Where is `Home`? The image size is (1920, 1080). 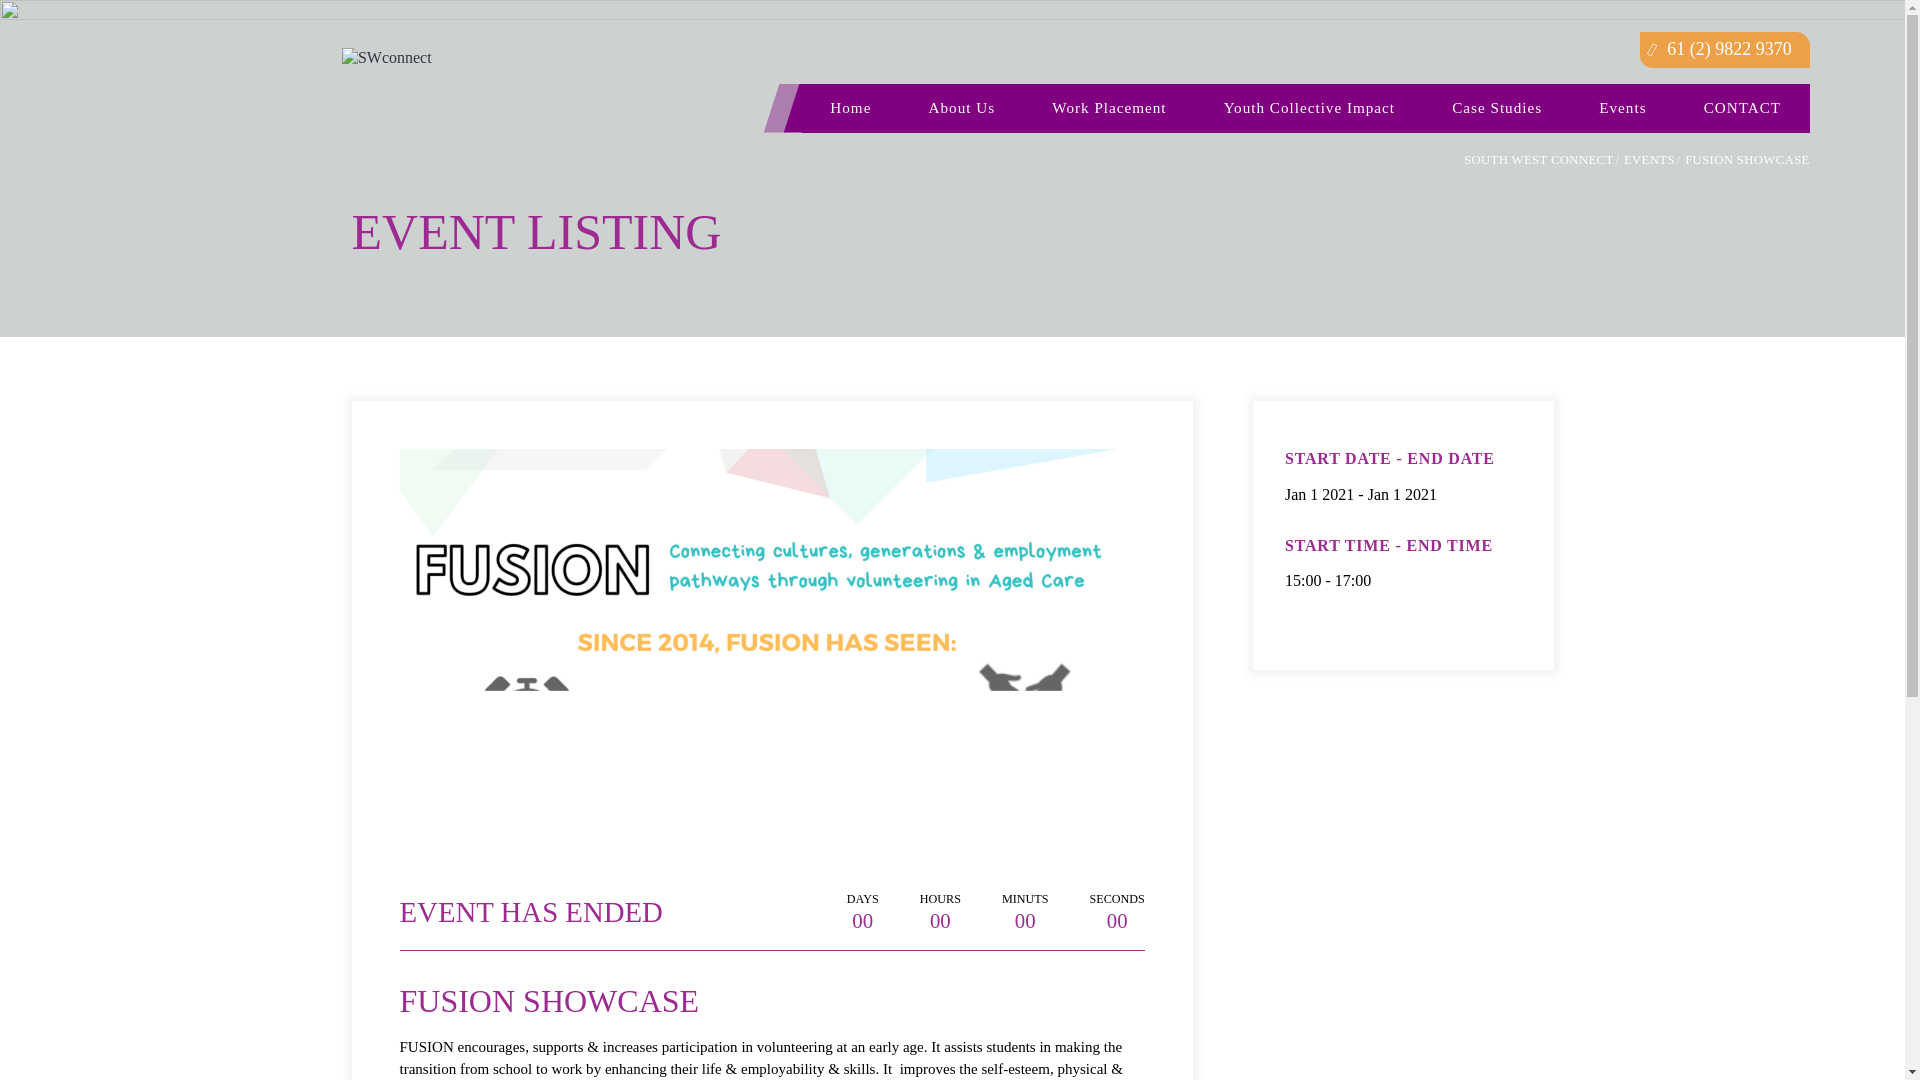
Home is located at coordinates (850, 108).